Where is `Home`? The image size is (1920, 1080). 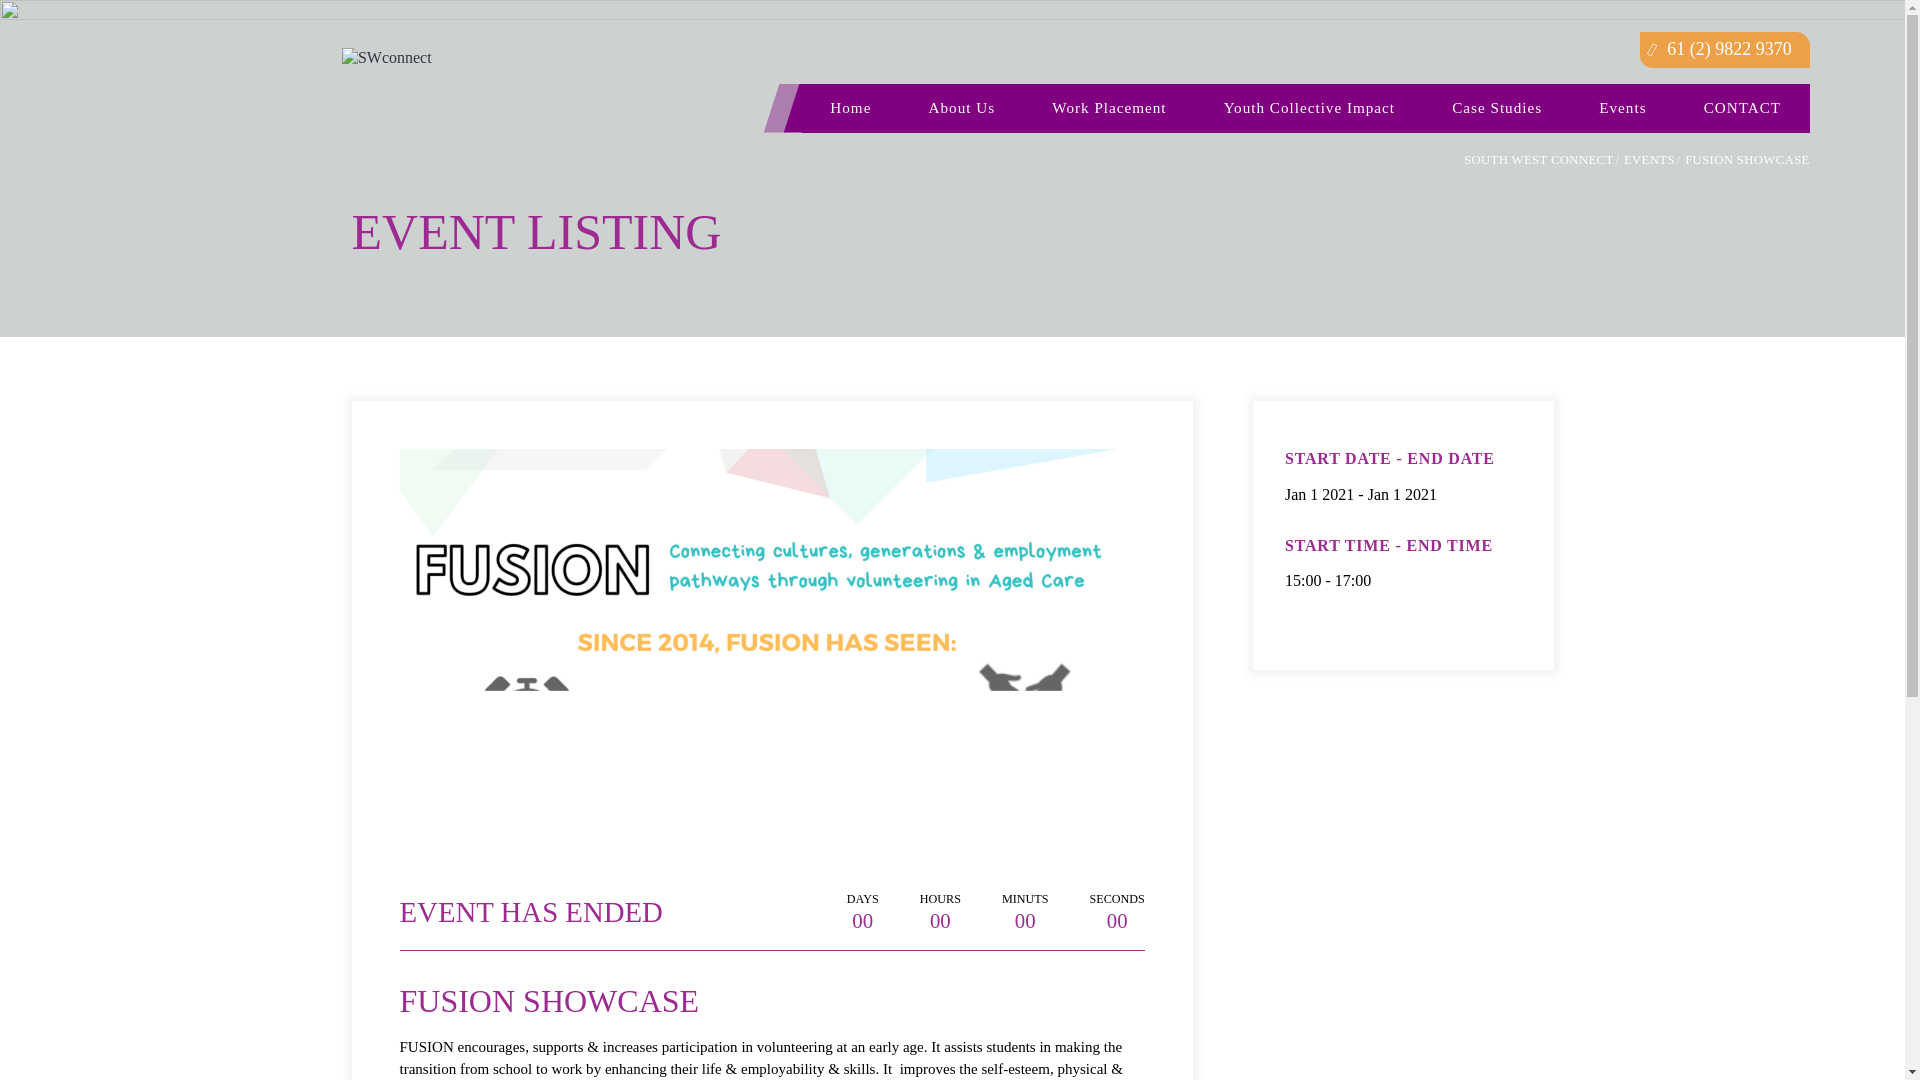
Home is located at coordinates (850, 108).